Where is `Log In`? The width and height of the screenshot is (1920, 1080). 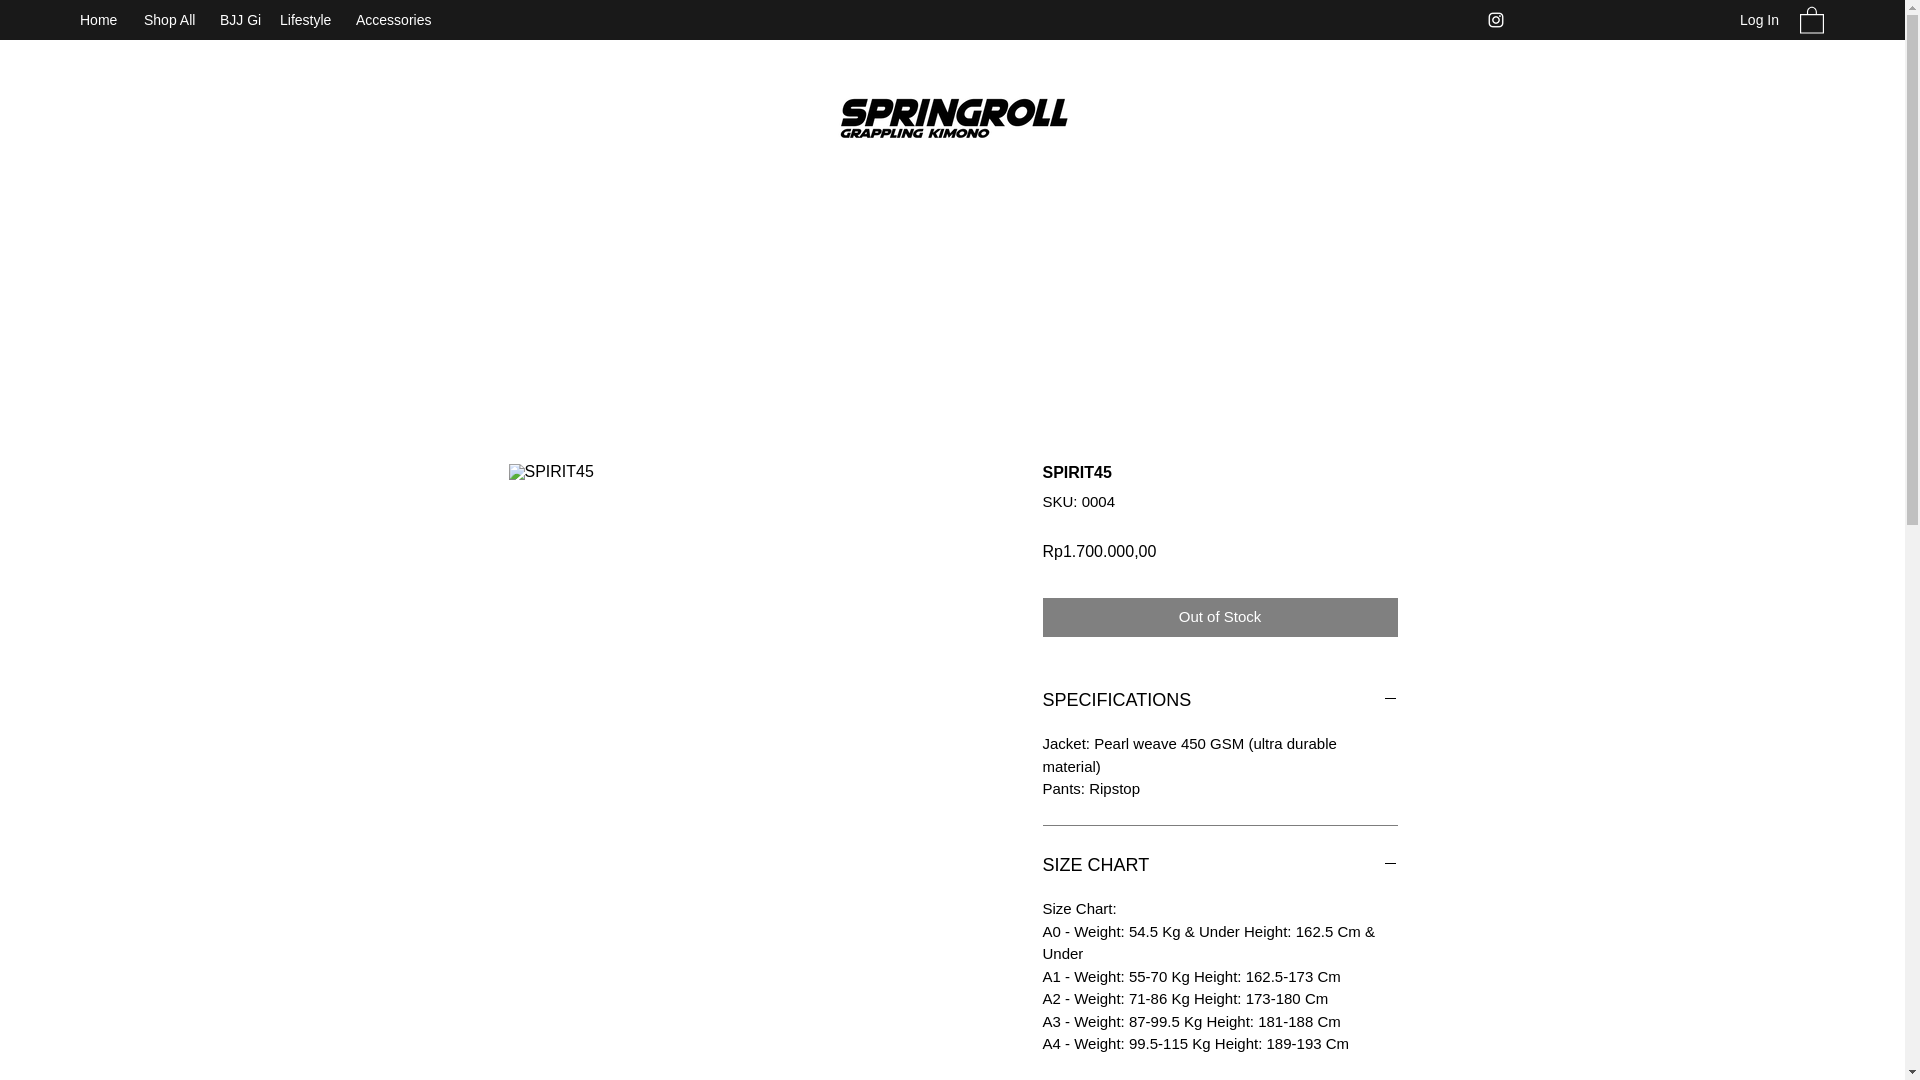 Log In is located at coordinates (1760, 20).